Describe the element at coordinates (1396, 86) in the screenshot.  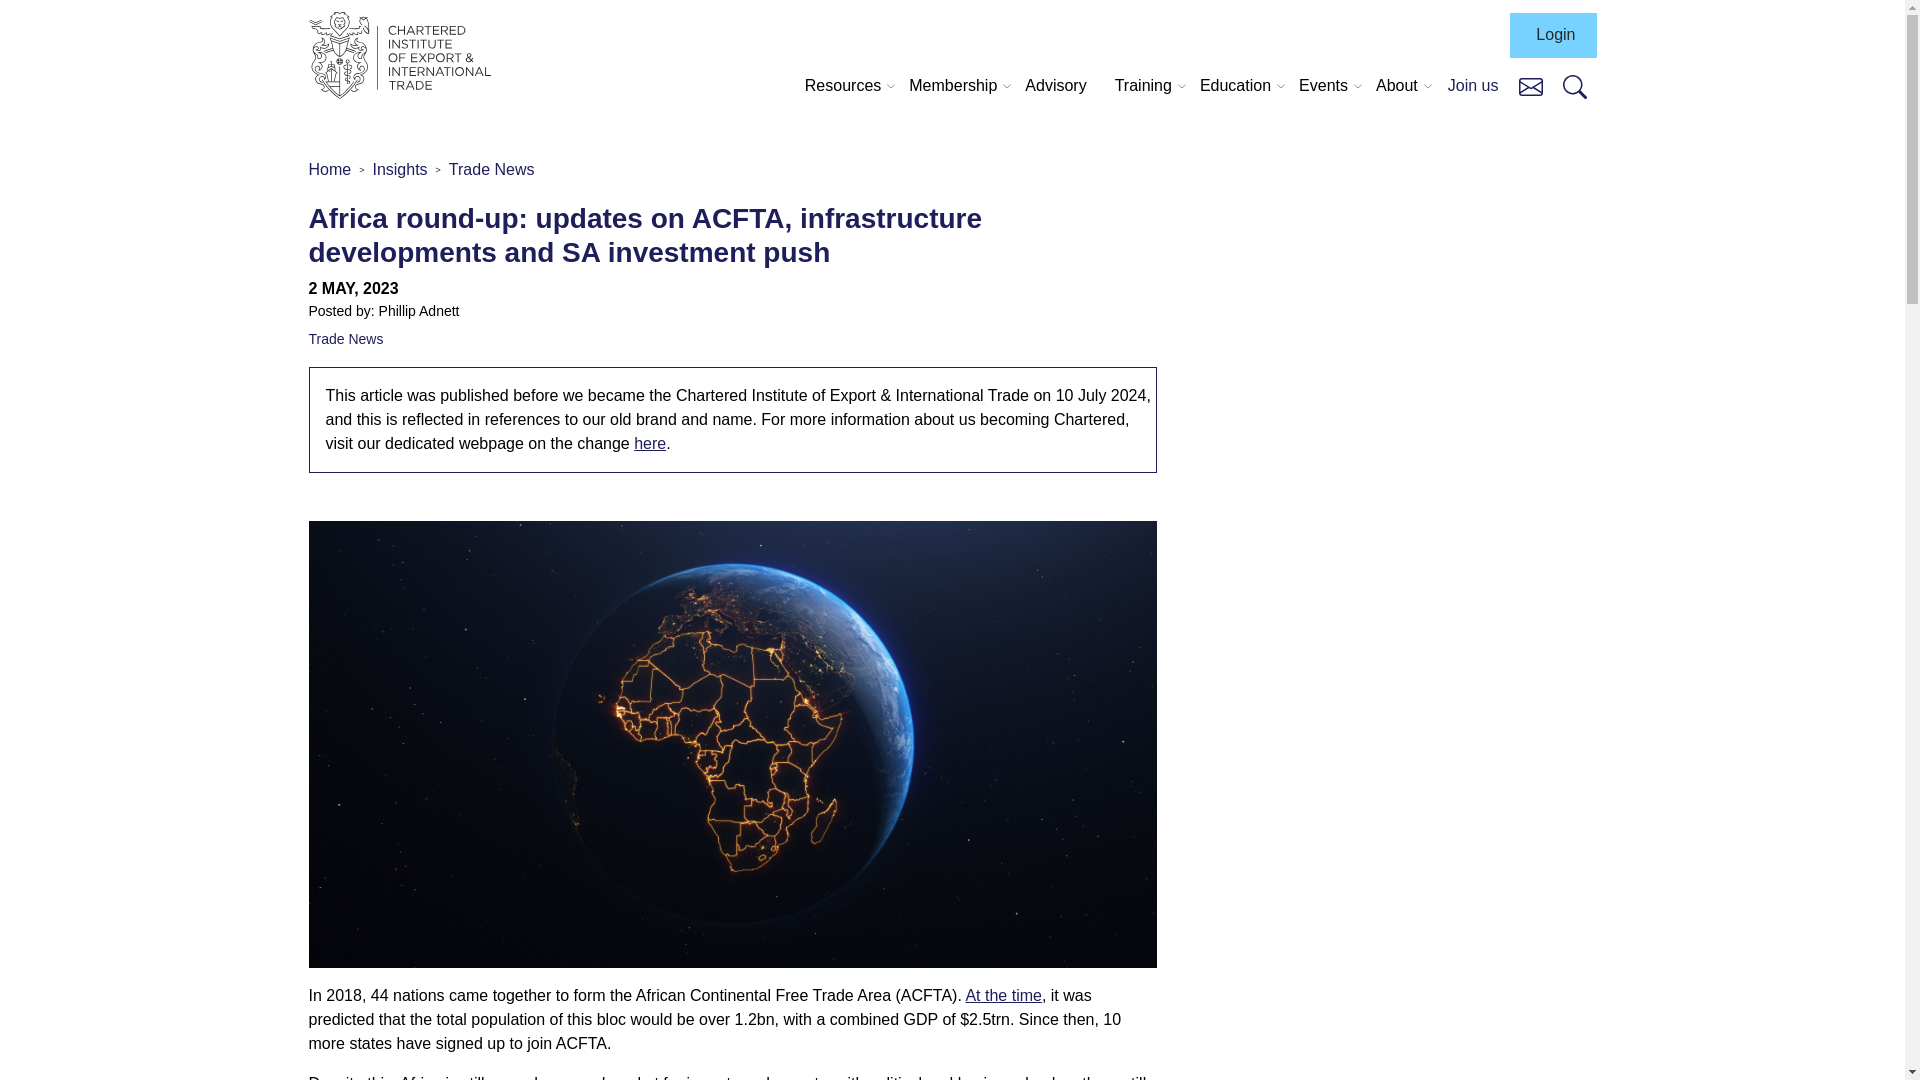
I see `About` at that location.